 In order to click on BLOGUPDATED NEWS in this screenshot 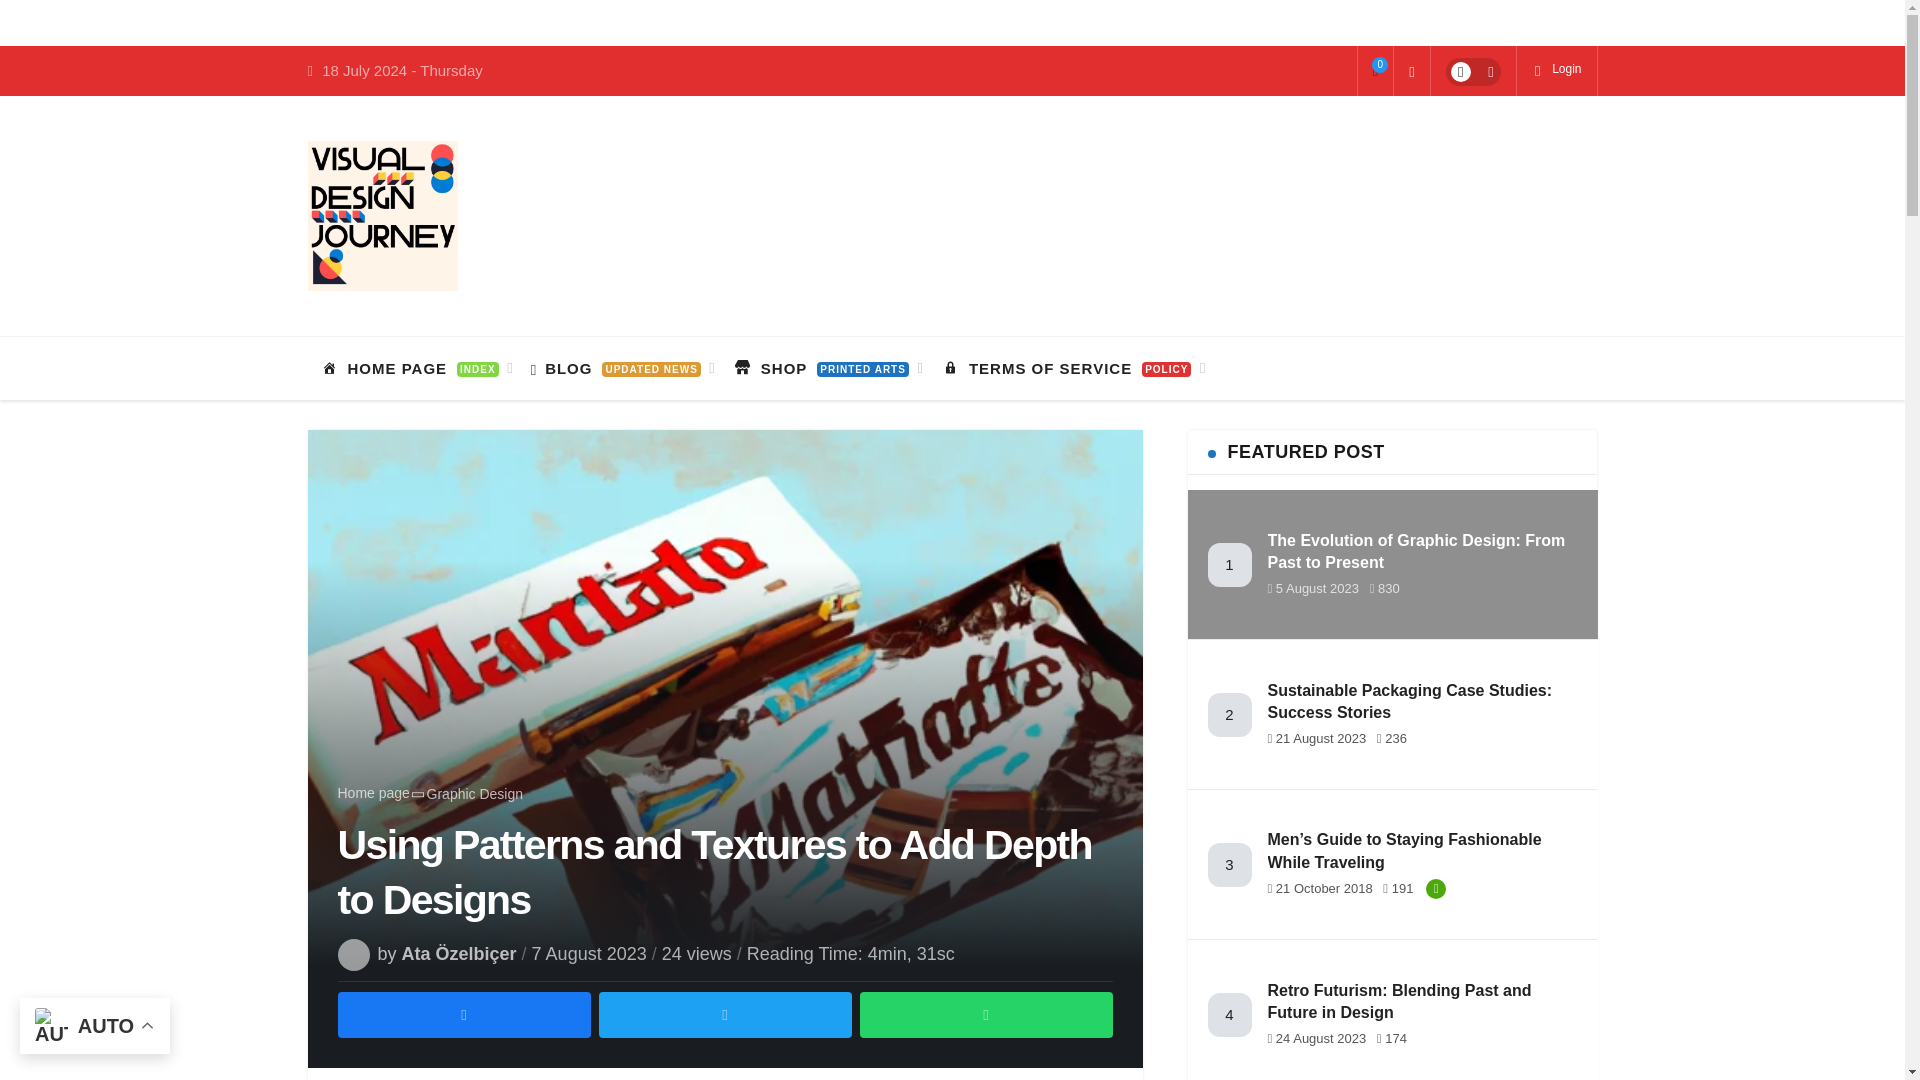, I will do `click(620, 368)`.